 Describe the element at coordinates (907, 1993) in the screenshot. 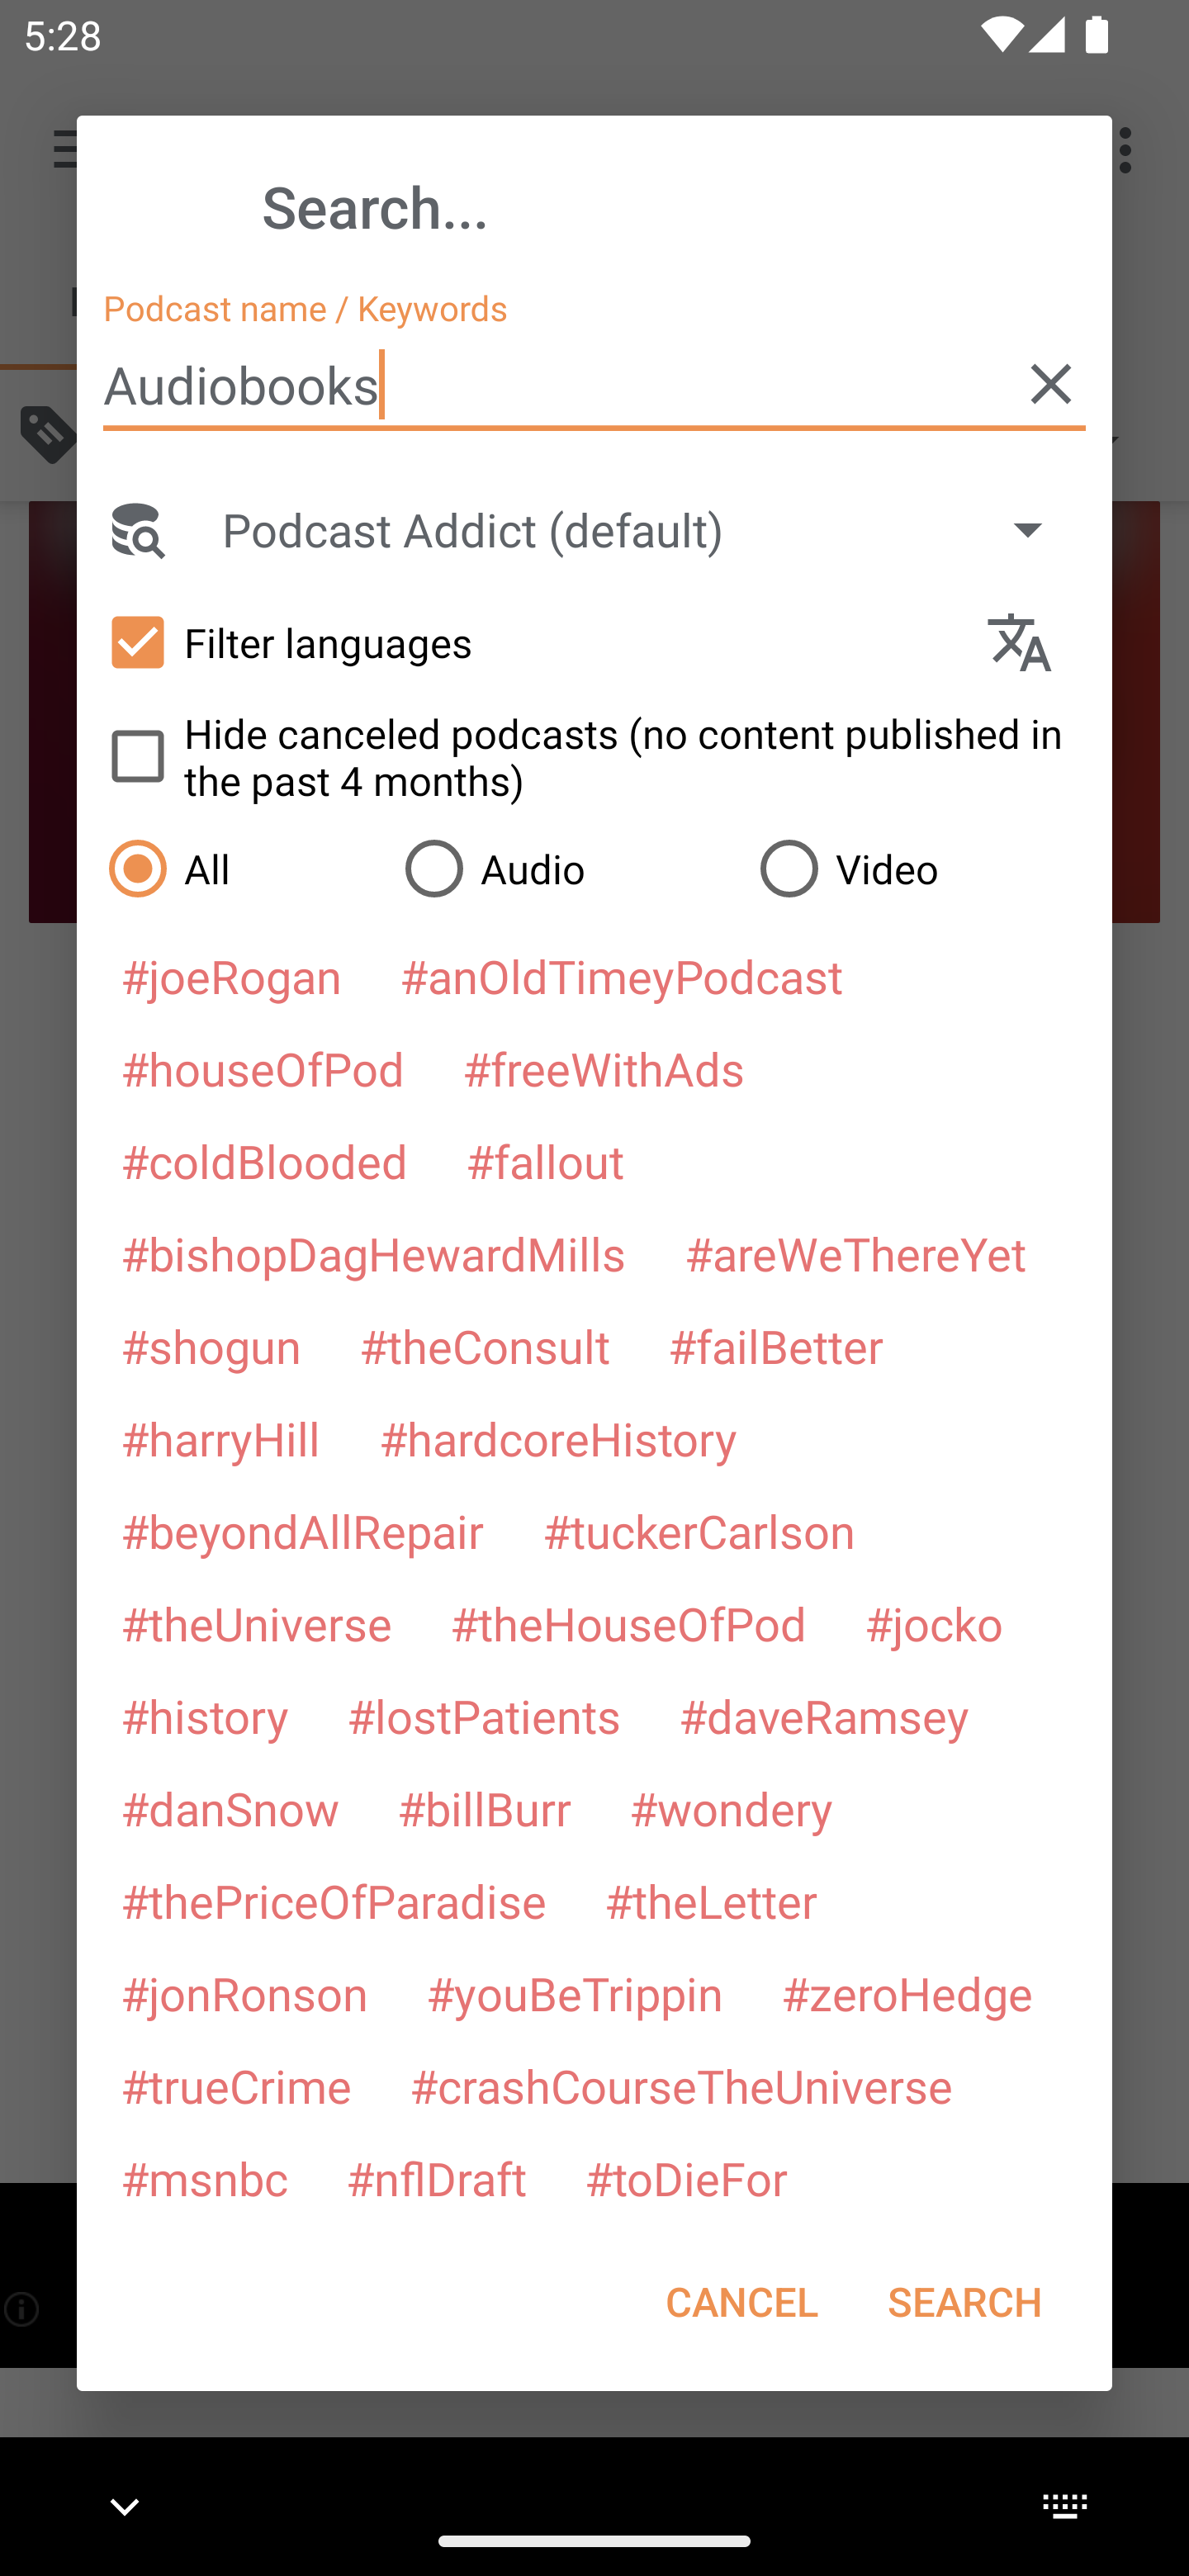

I see `#zeroHedge` at that location.